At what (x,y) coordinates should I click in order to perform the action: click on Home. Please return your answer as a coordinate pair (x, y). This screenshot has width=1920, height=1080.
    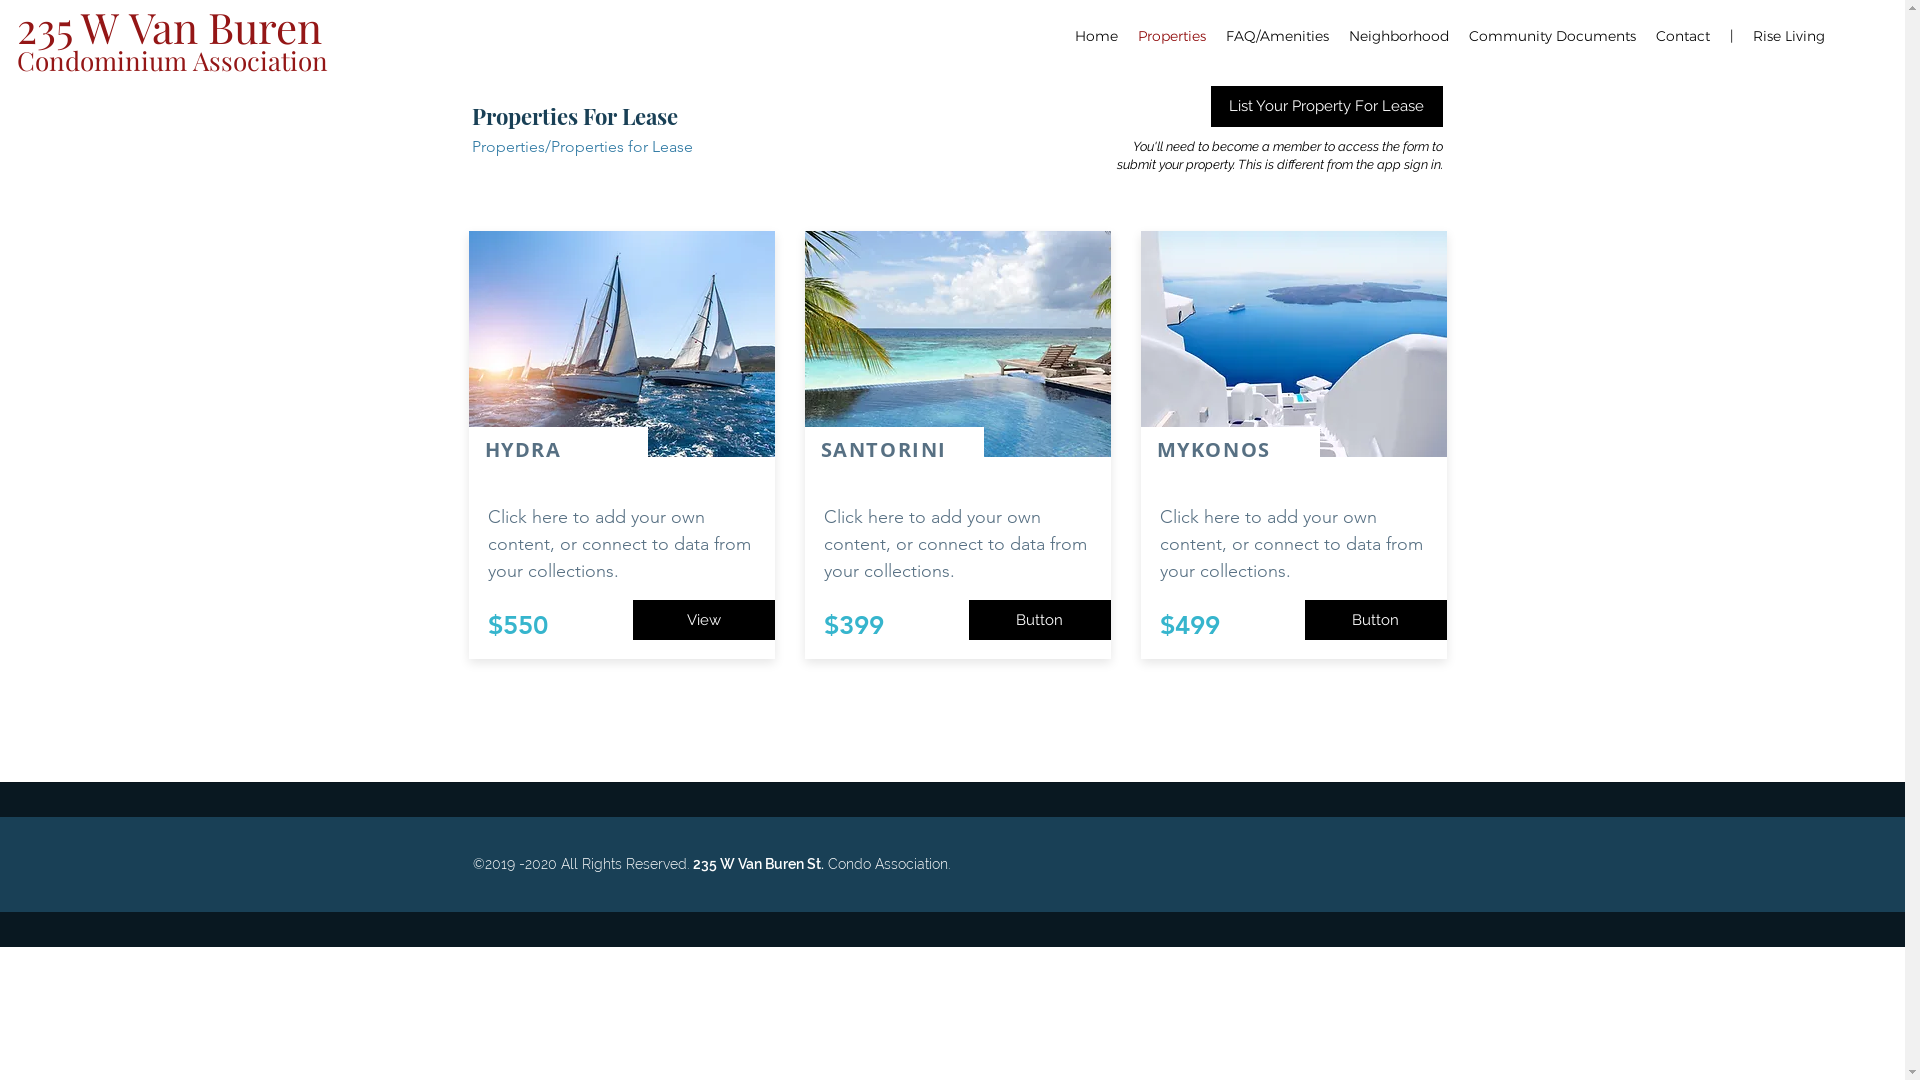
    Looking at the image, I should click on (1096, 36).